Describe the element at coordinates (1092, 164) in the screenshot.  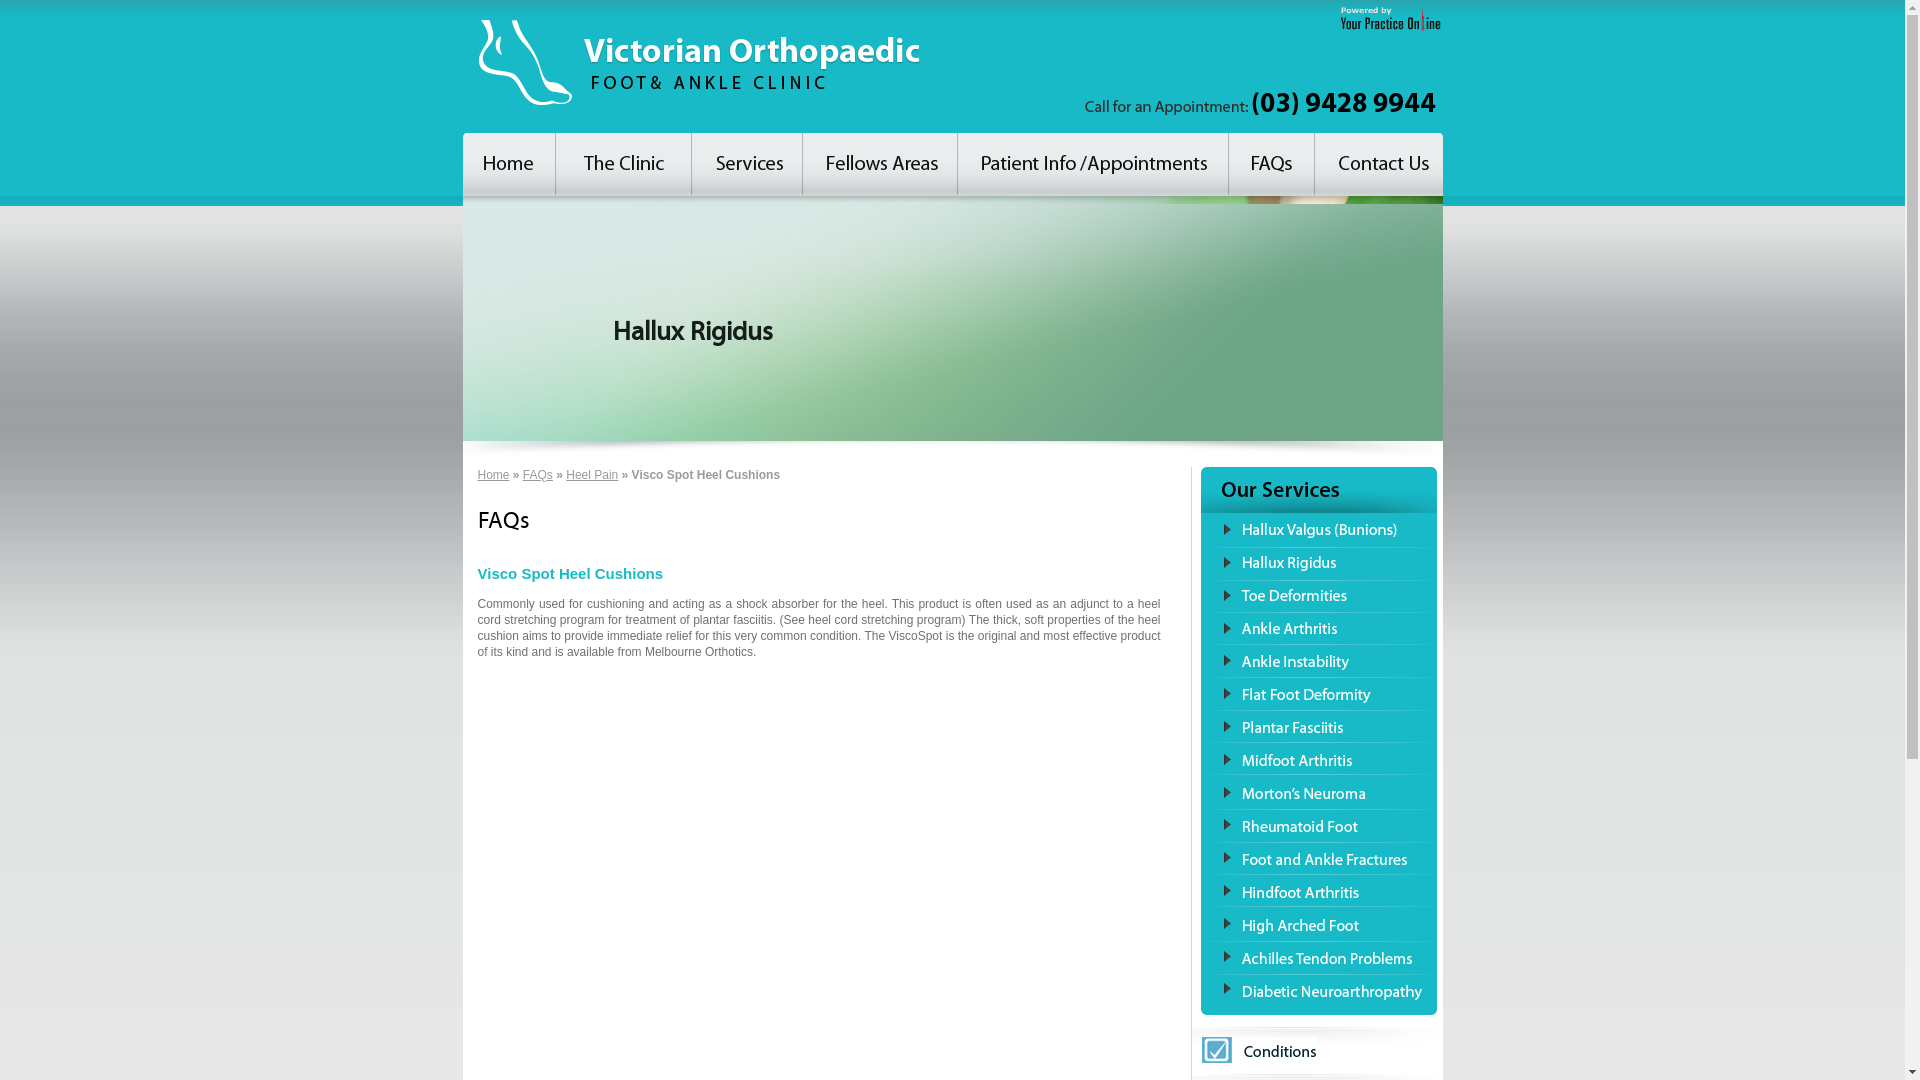
I see ` ` at that location.